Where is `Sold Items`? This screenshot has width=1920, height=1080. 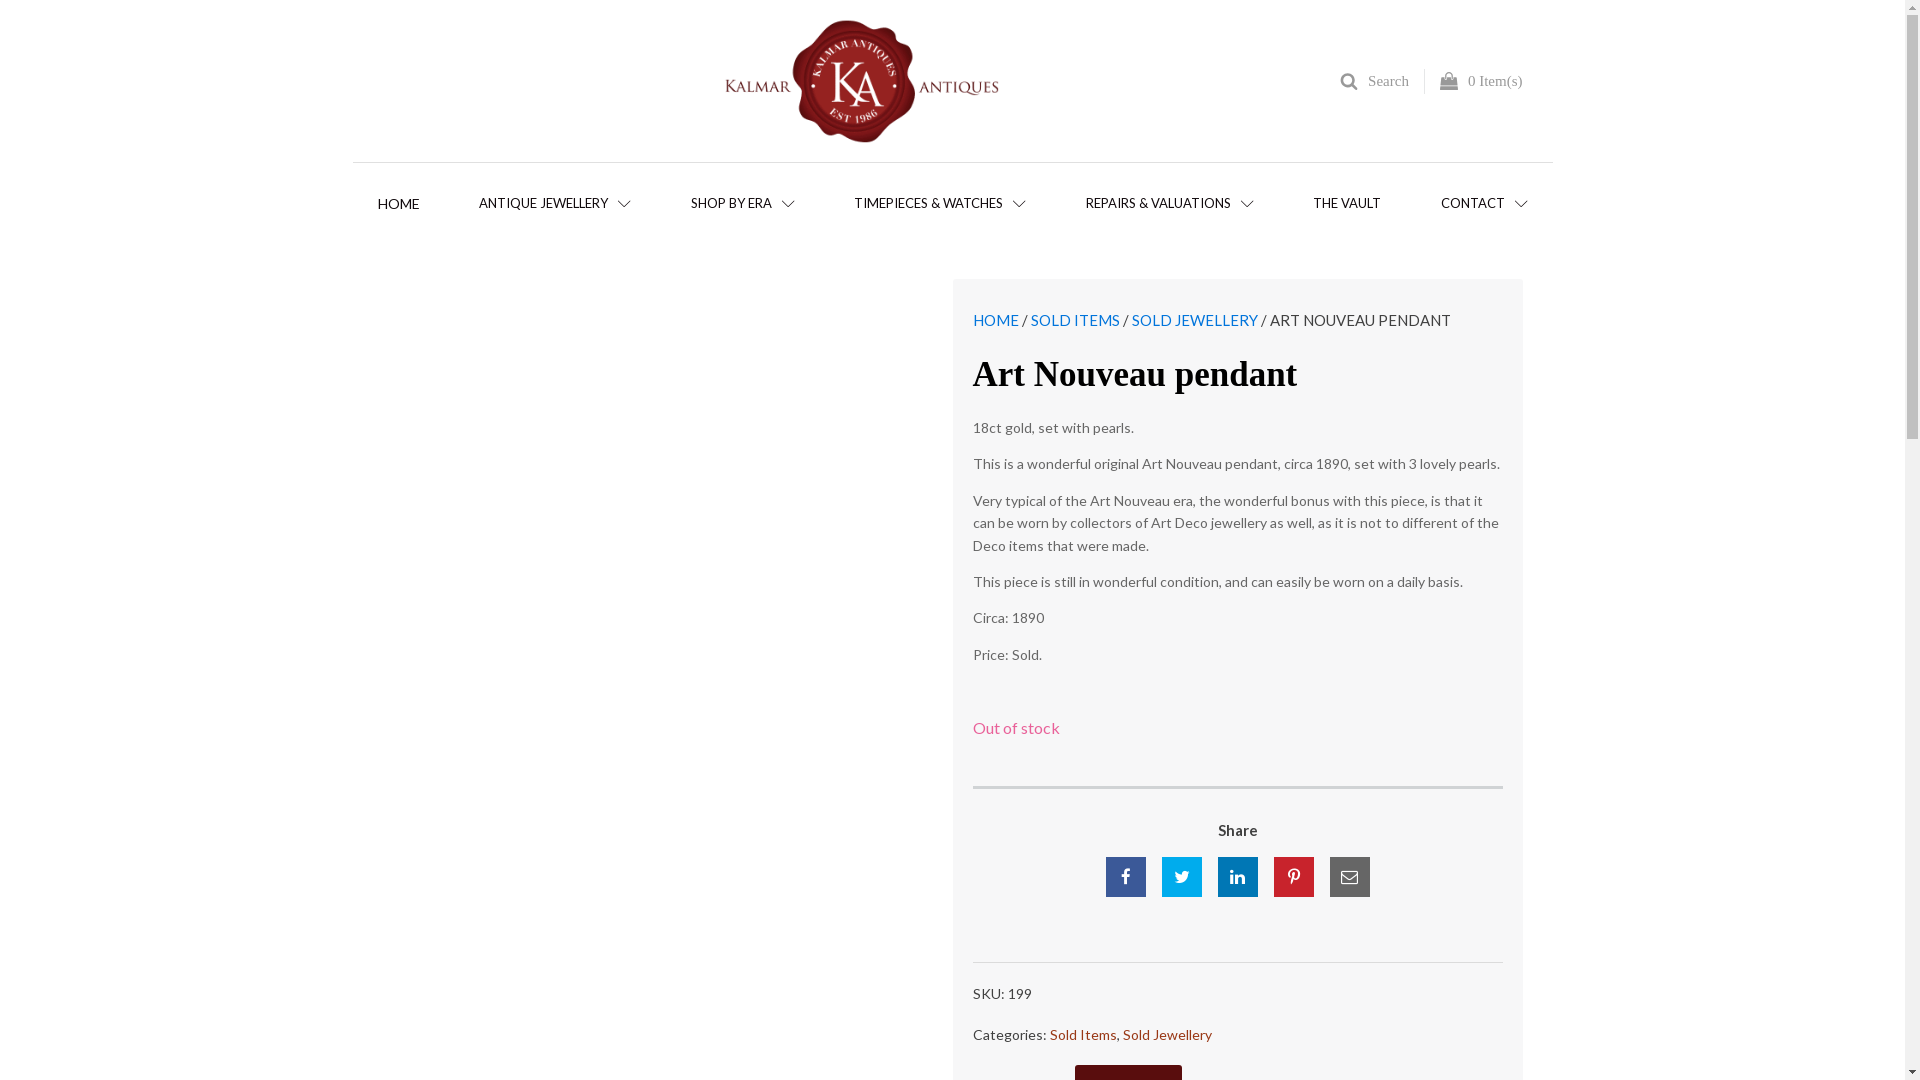
Sold Items is located at coordinates (1084, 1034).